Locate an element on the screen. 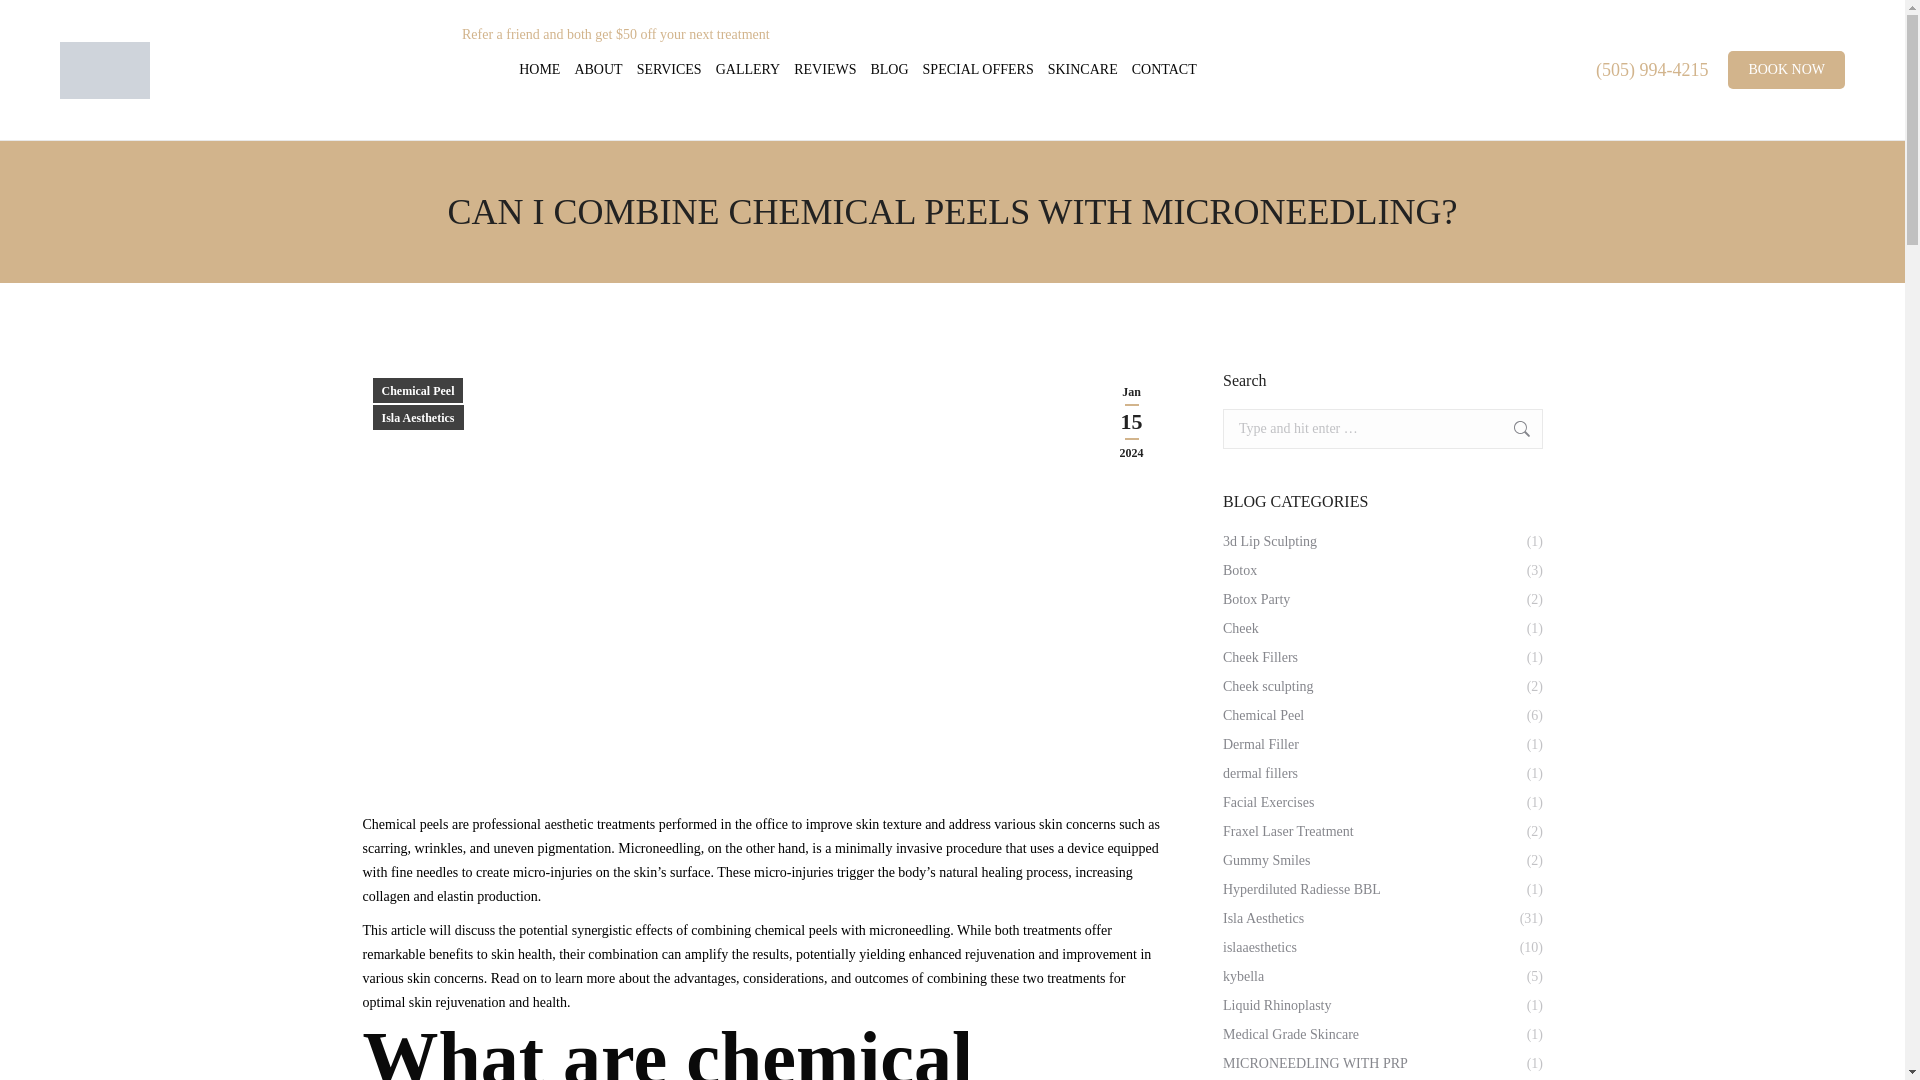 The height and width of the screenshot is (1080, 1920). SKINCARE is located at coordinates (1082, 70).